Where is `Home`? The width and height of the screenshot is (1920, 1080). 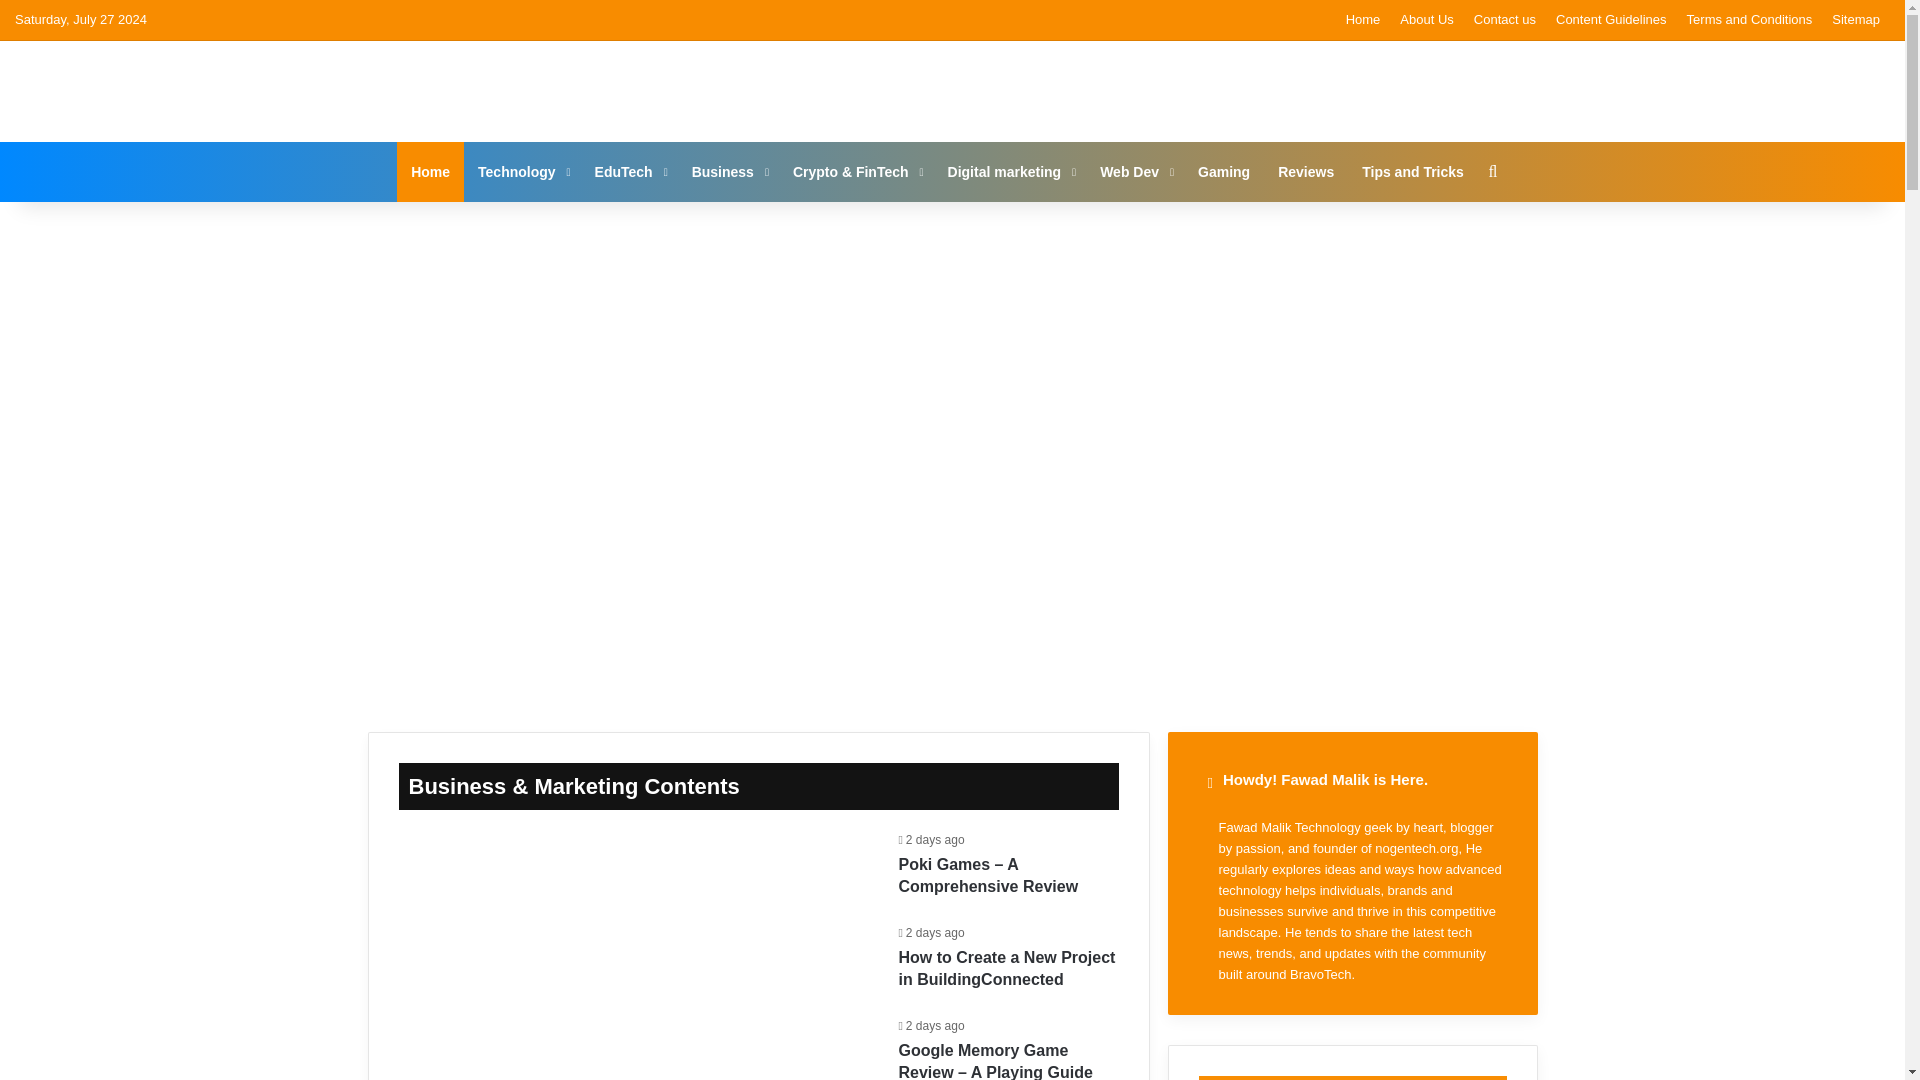
Home is located at coordinates (1363, 20).